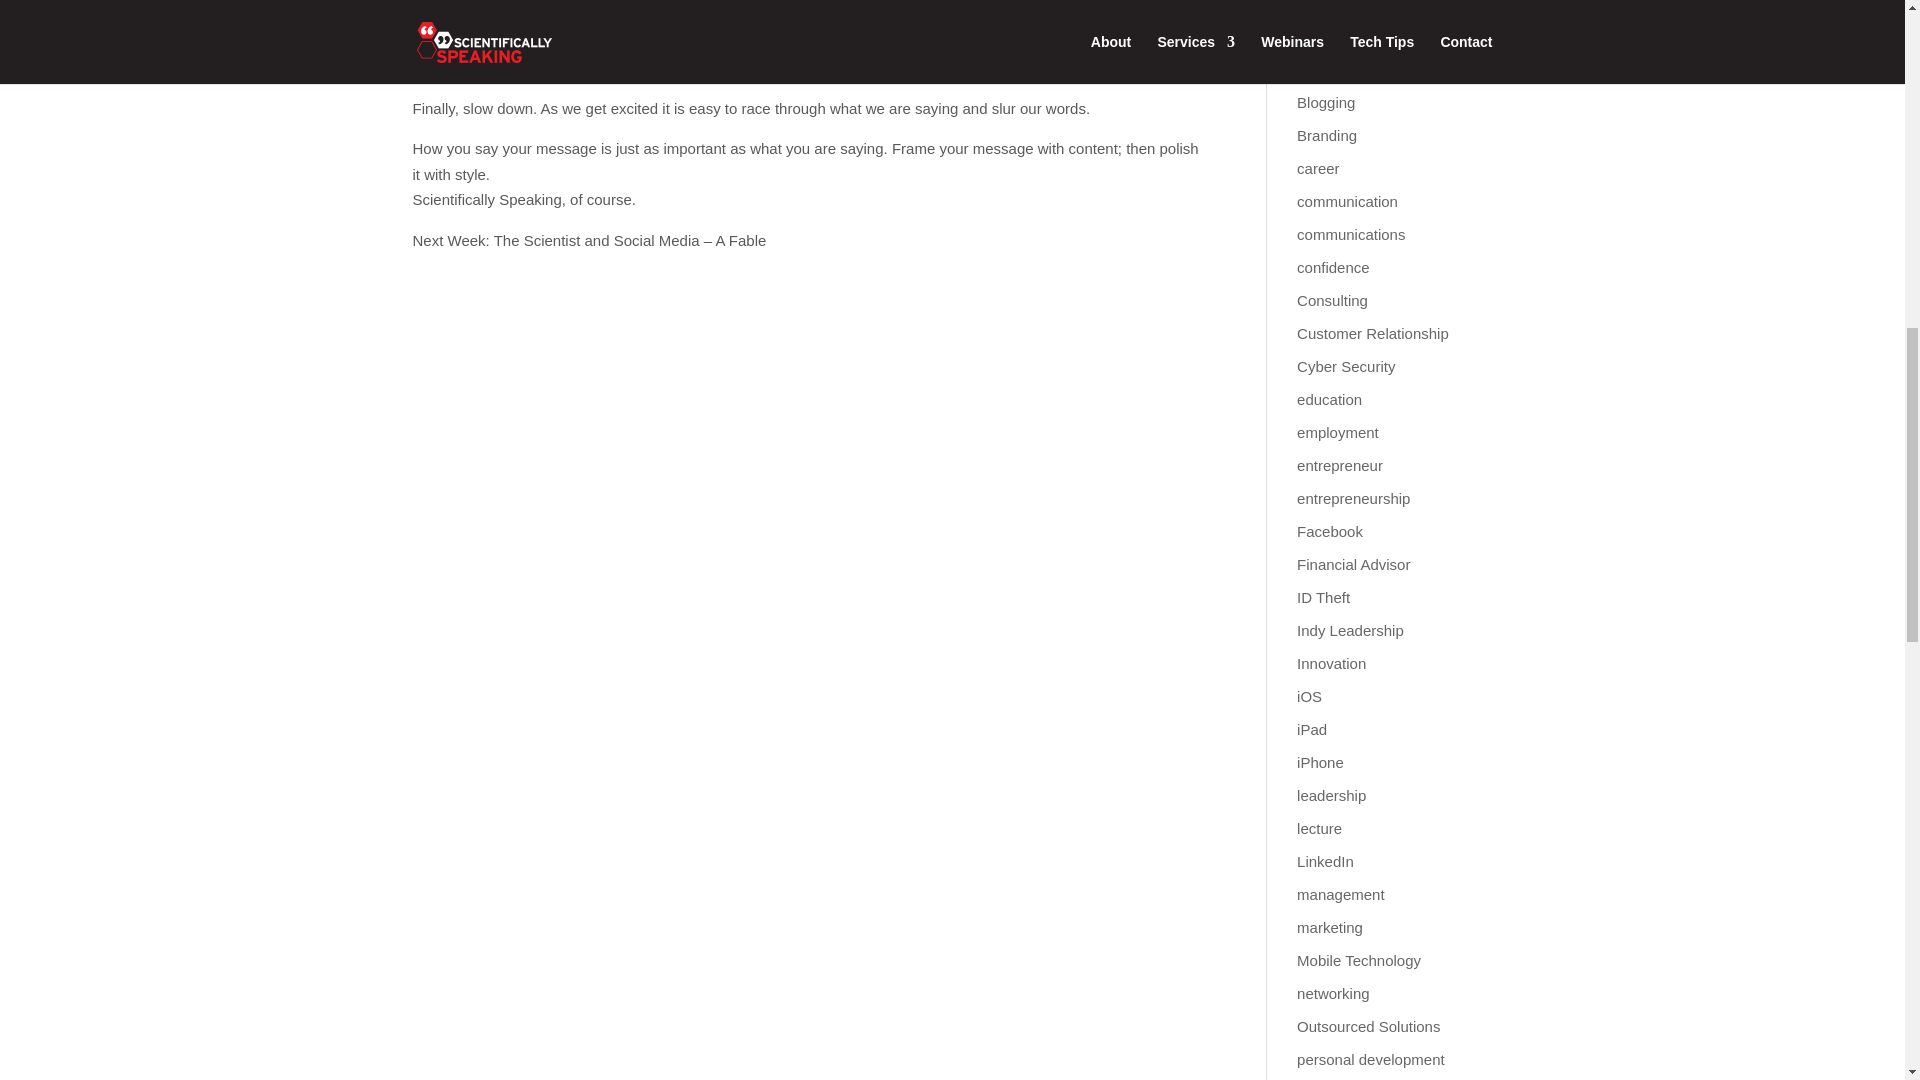  What do you see at coordinates (1347, 201) in the screenshot?
I see `communication` at bounding box center [1347, 201].